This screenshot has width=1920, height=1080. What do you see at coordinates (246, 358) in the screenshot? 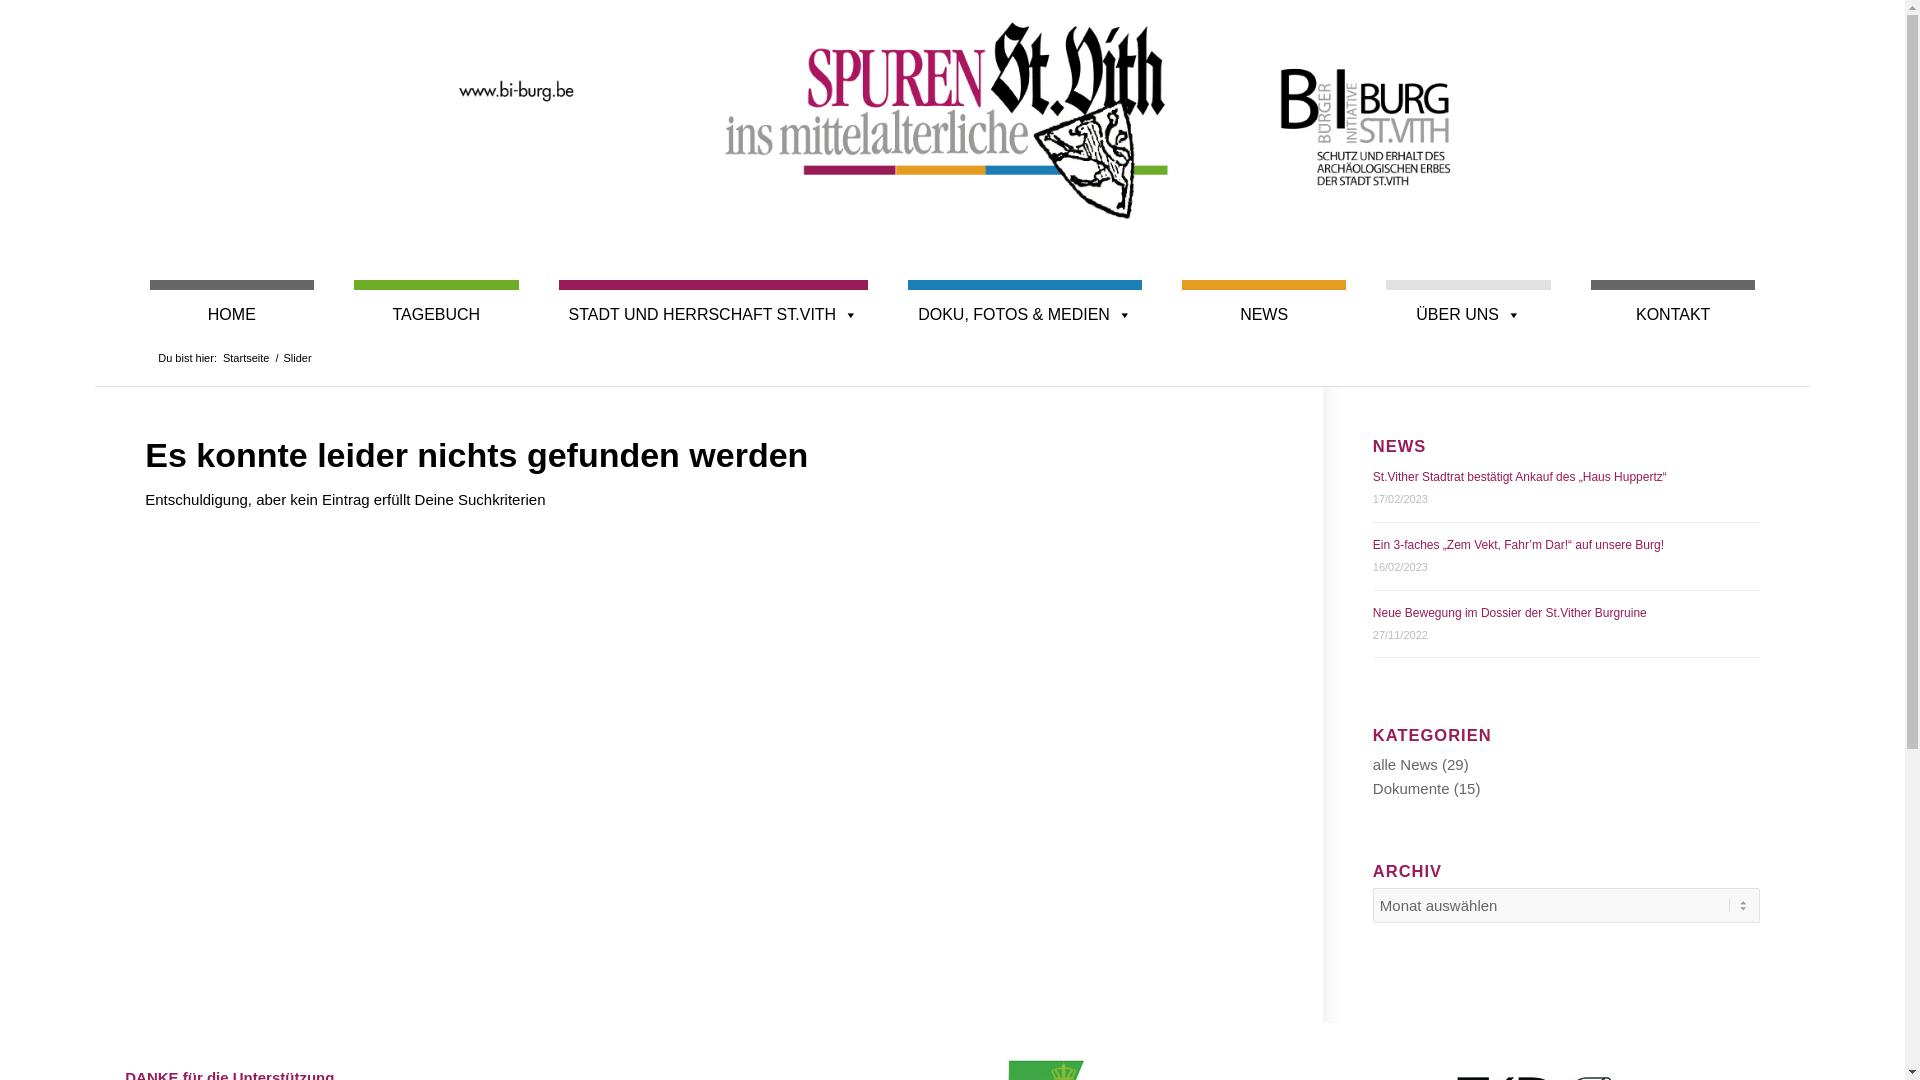
I see `Startseite` at bounding box center [246, 358].